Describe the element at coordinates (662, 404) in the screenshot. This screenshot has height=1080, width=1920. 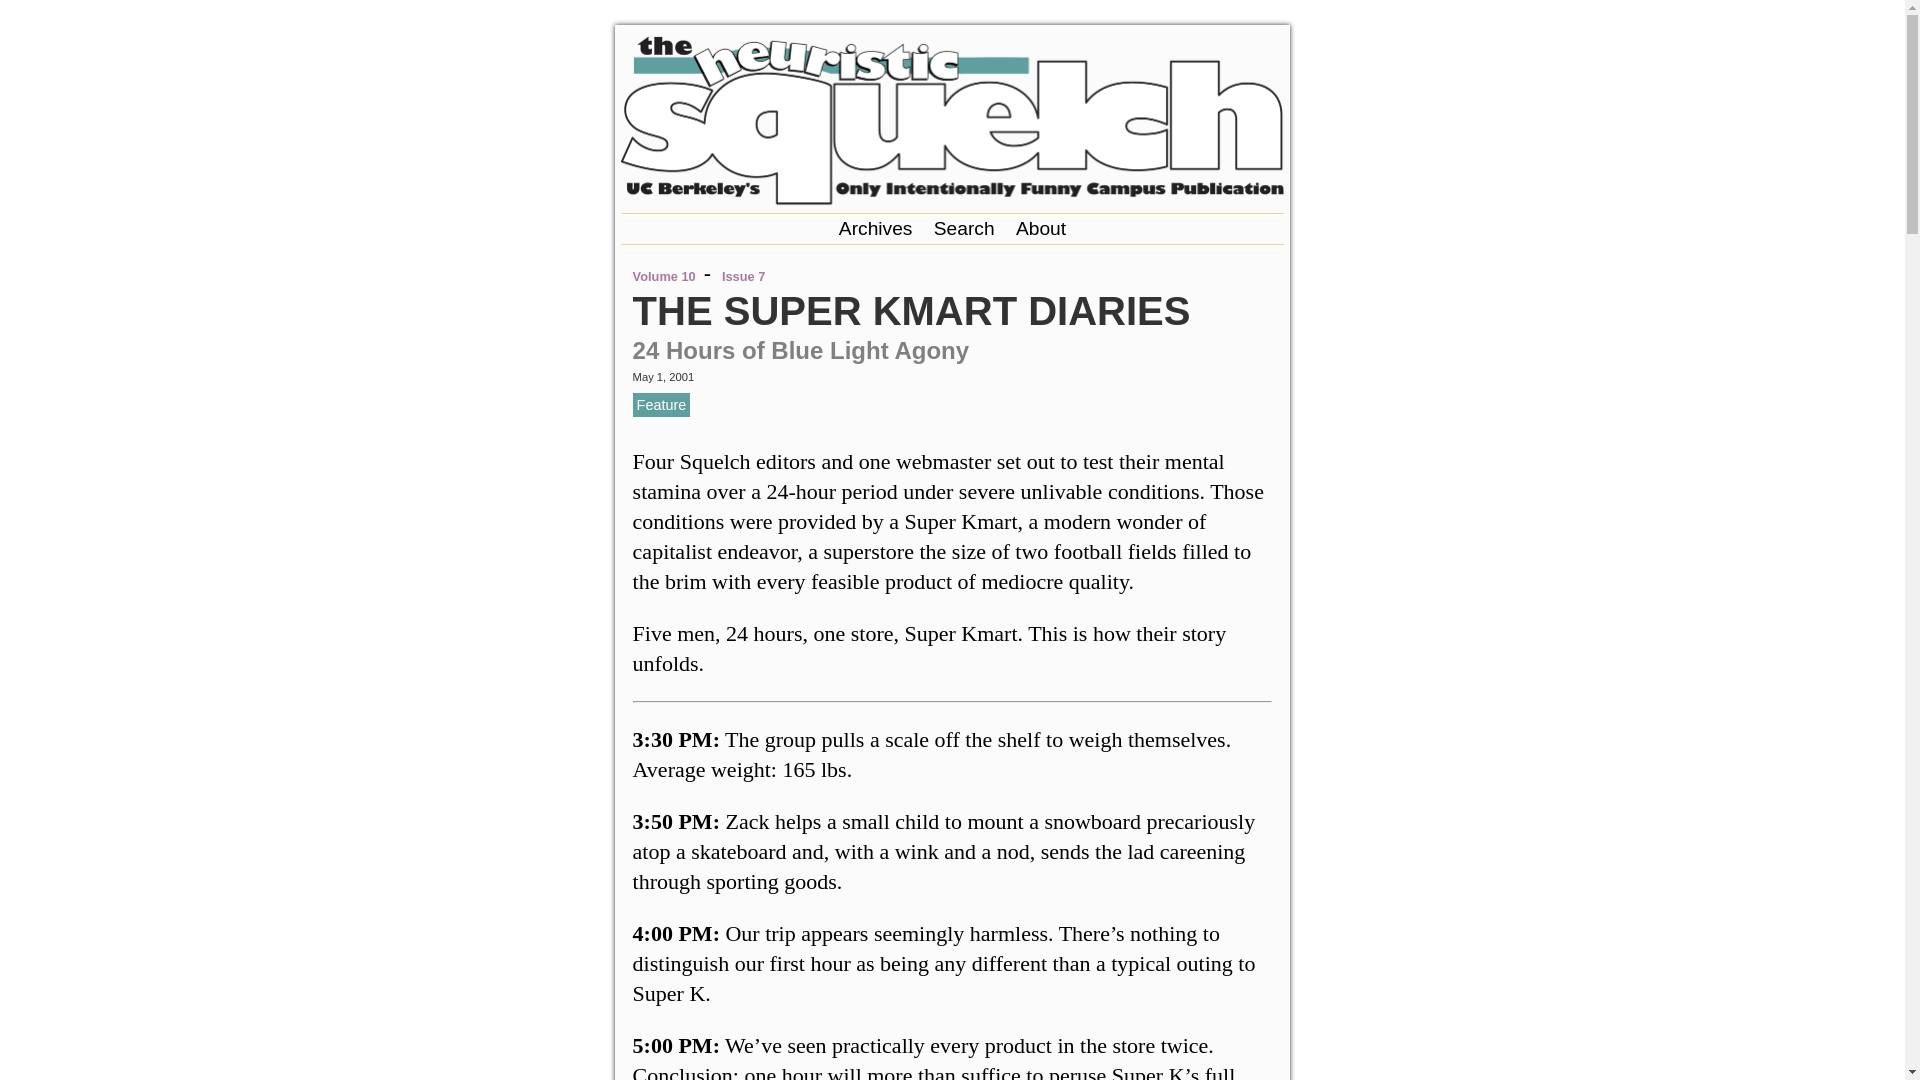
I see `Feature` at that location.